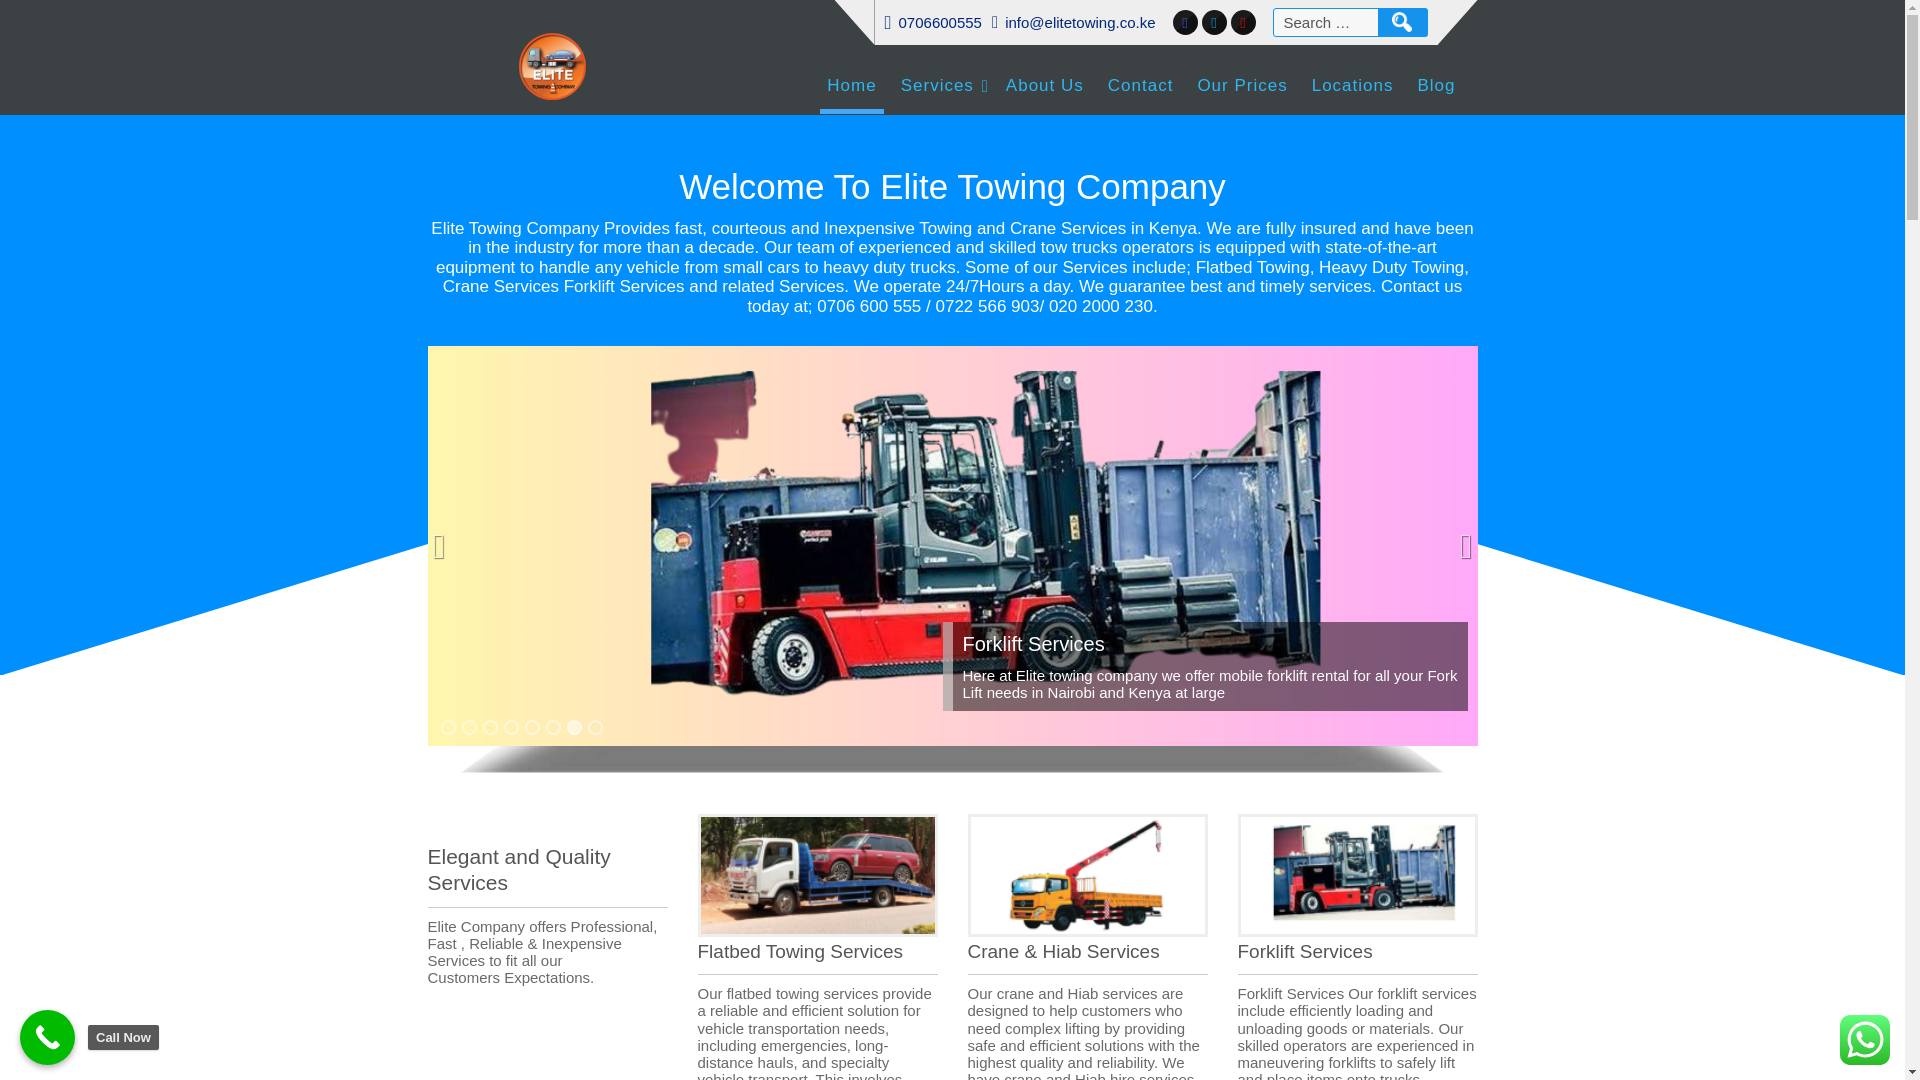 The image size is (1920, 1080). I want to click on Elegant and Quality Services, so click(548, 876).